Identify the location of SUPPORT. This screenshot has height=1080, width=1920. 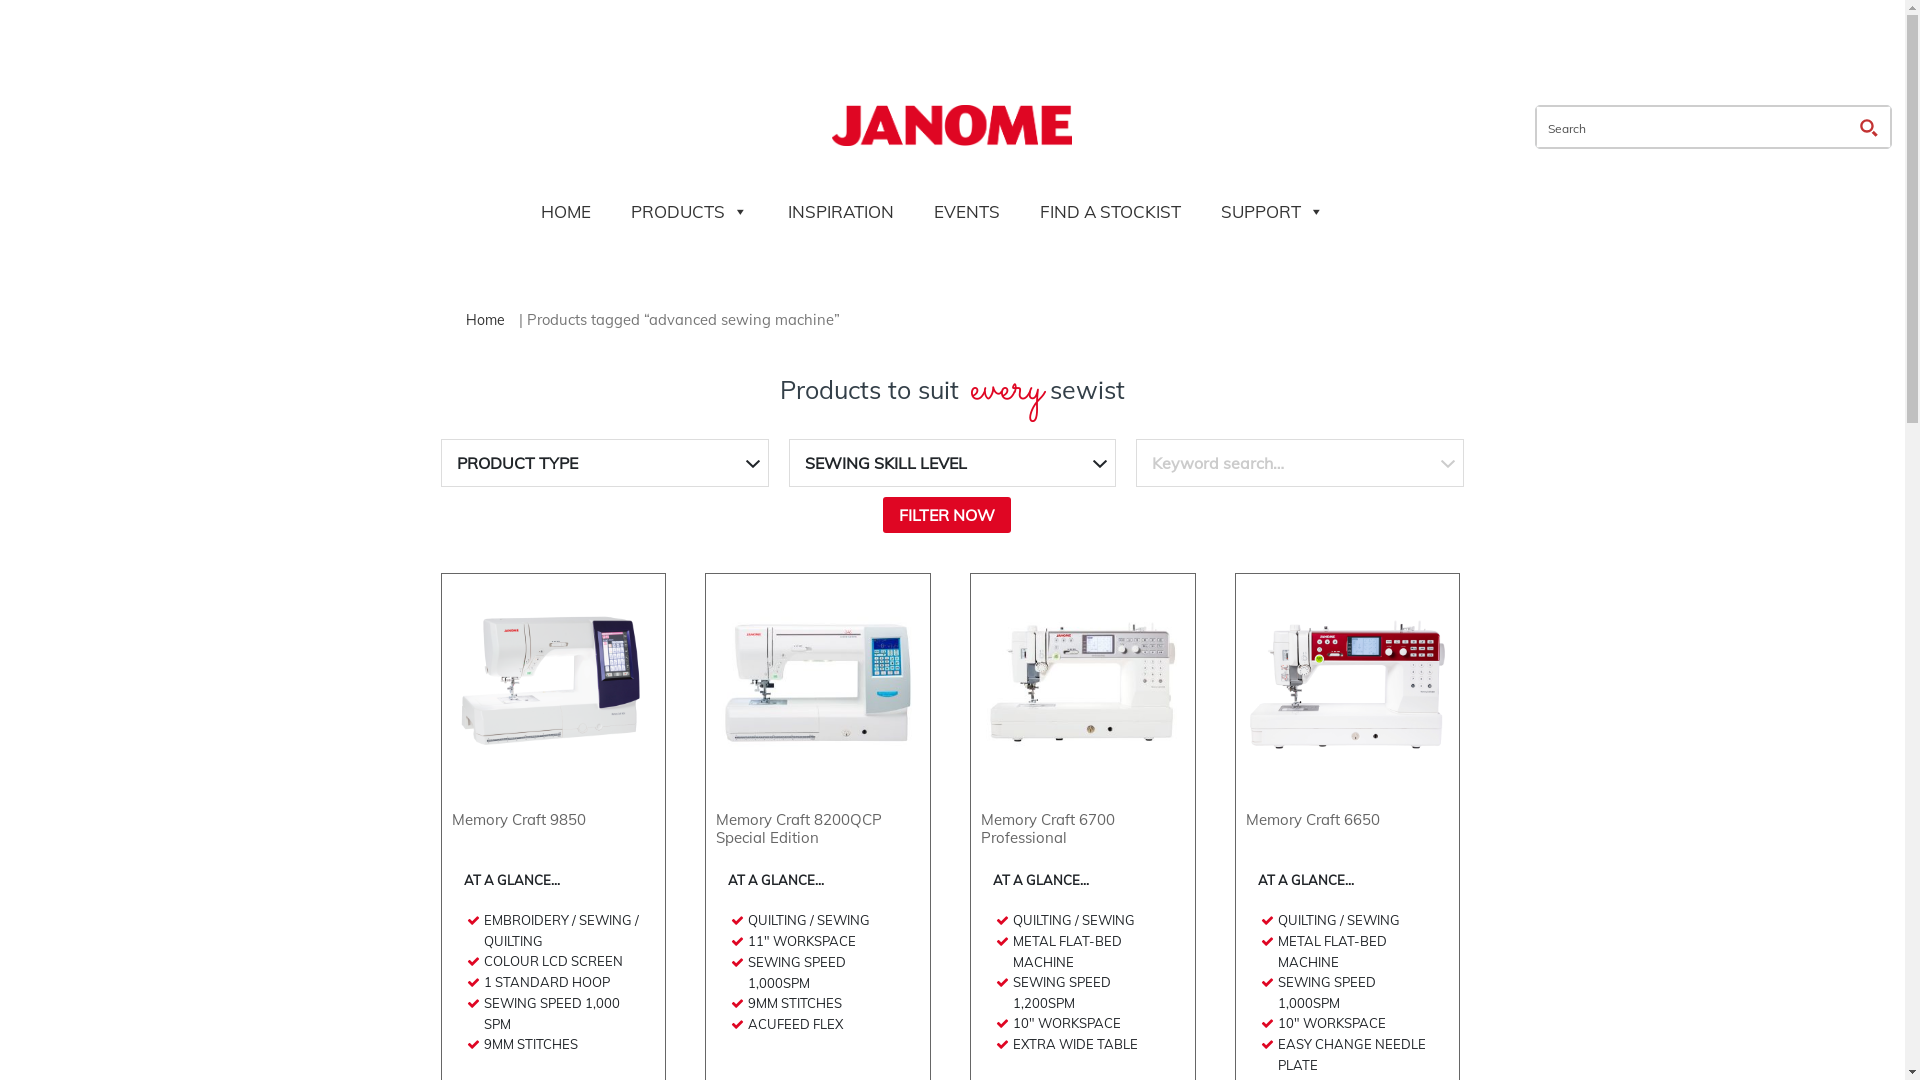
(1272, 212).